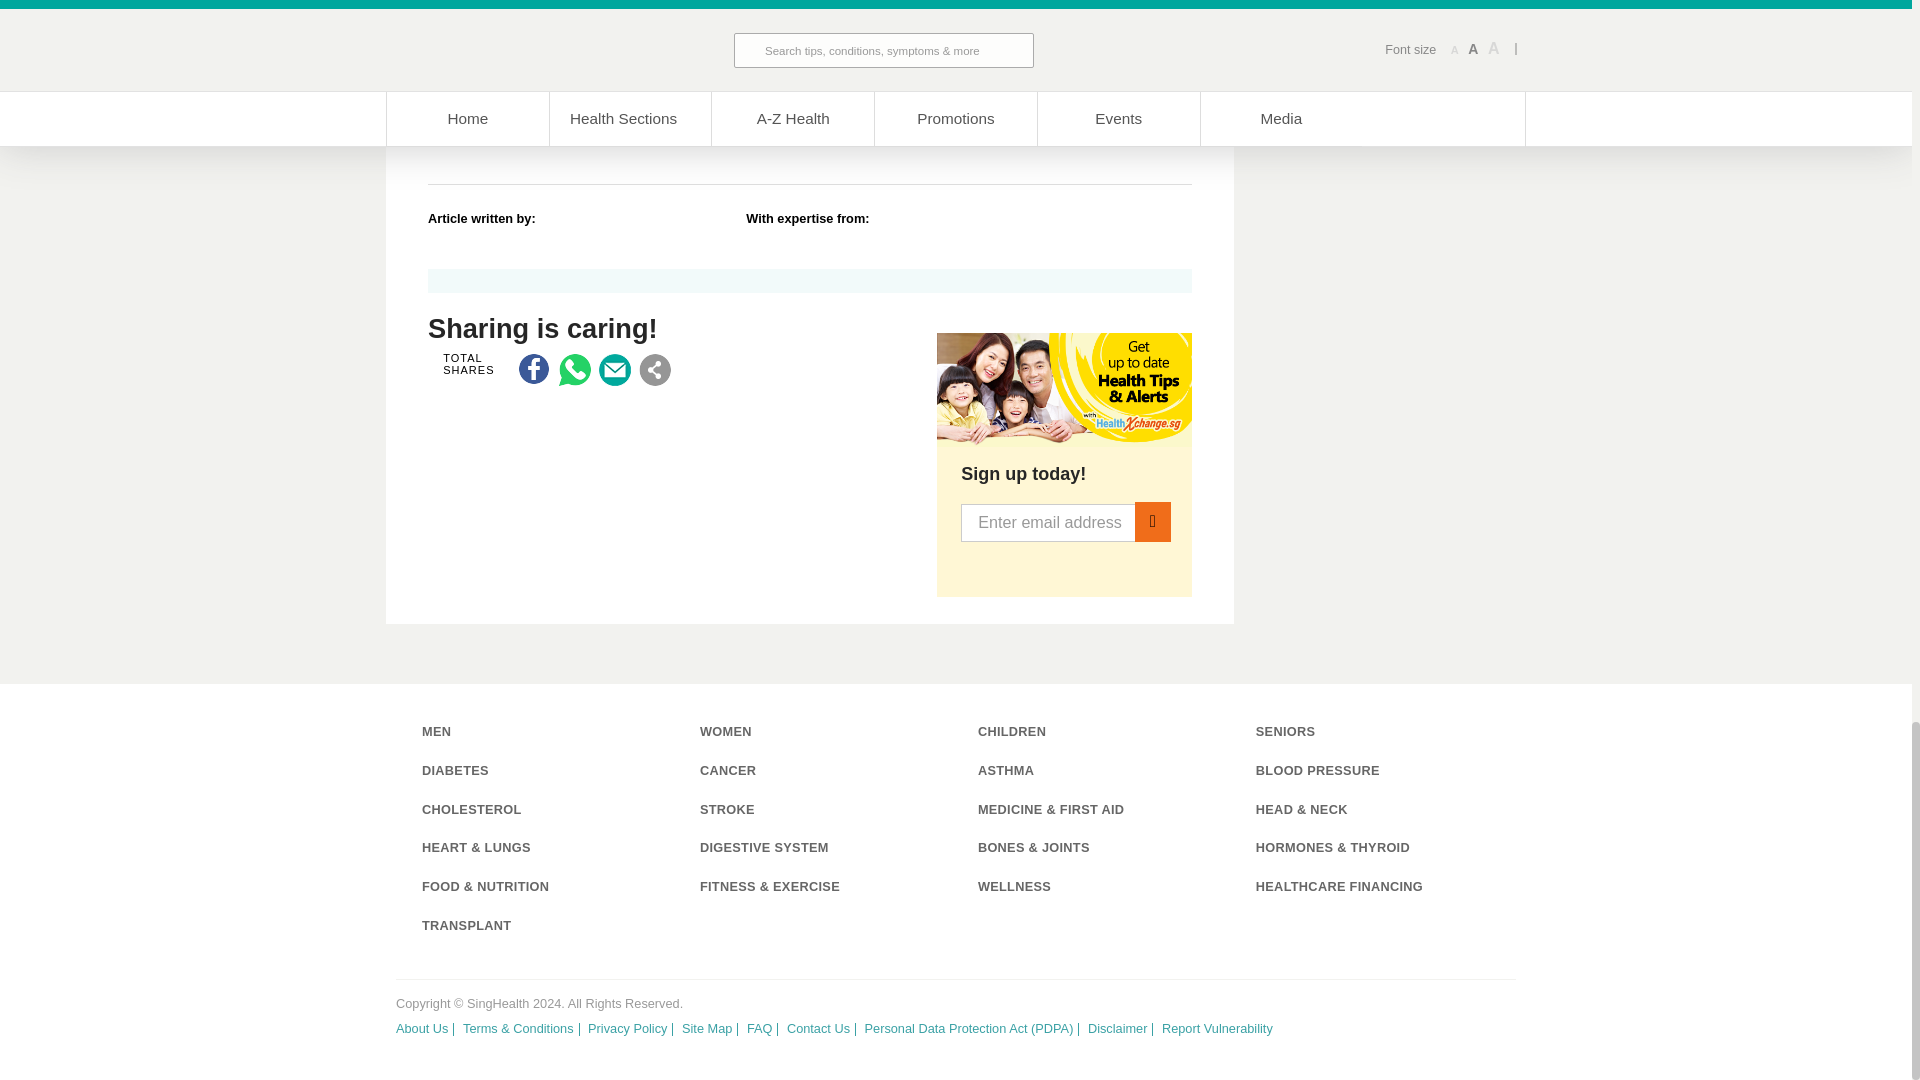 The height and width of the screenshot is (1080, 1920). I want to click on Follow us on Pinterest!, so click(1468, 1022).